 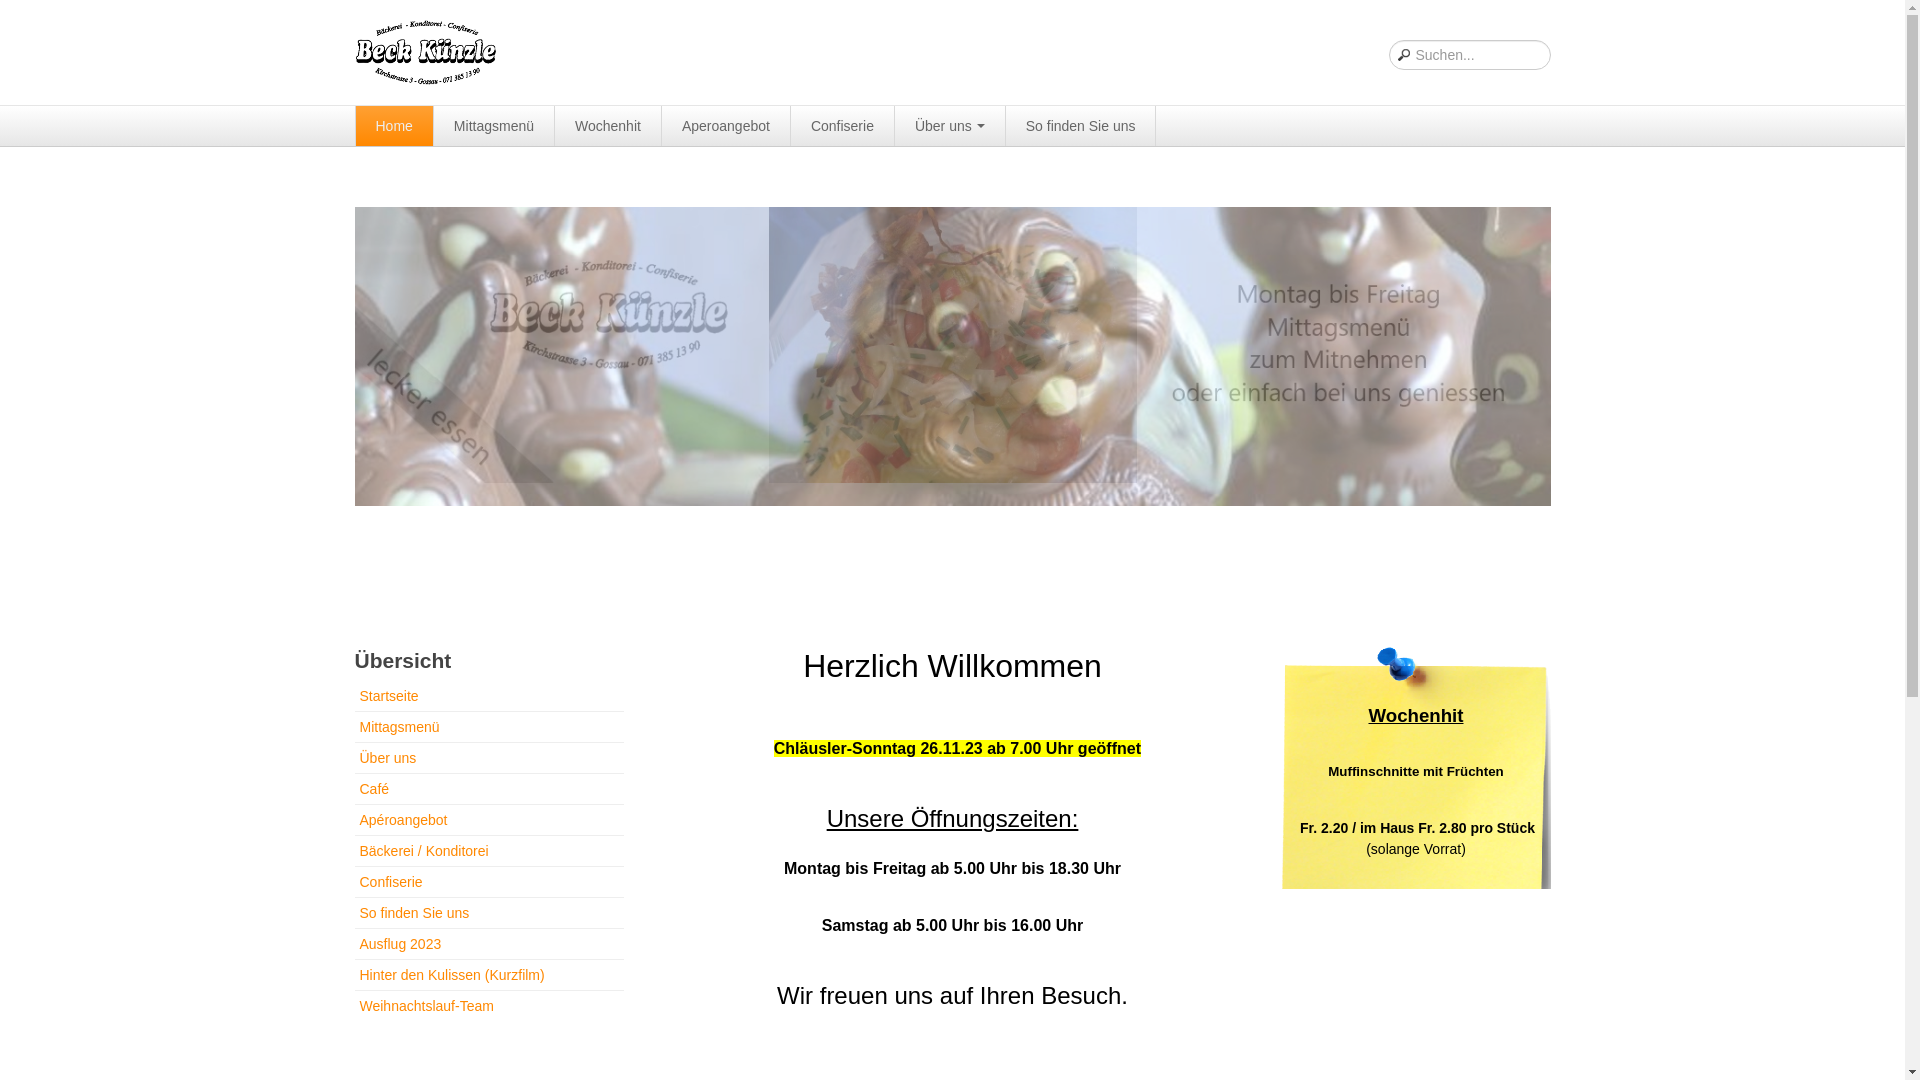 I want to click on Aperoangebot, so click(x=726, y=126).